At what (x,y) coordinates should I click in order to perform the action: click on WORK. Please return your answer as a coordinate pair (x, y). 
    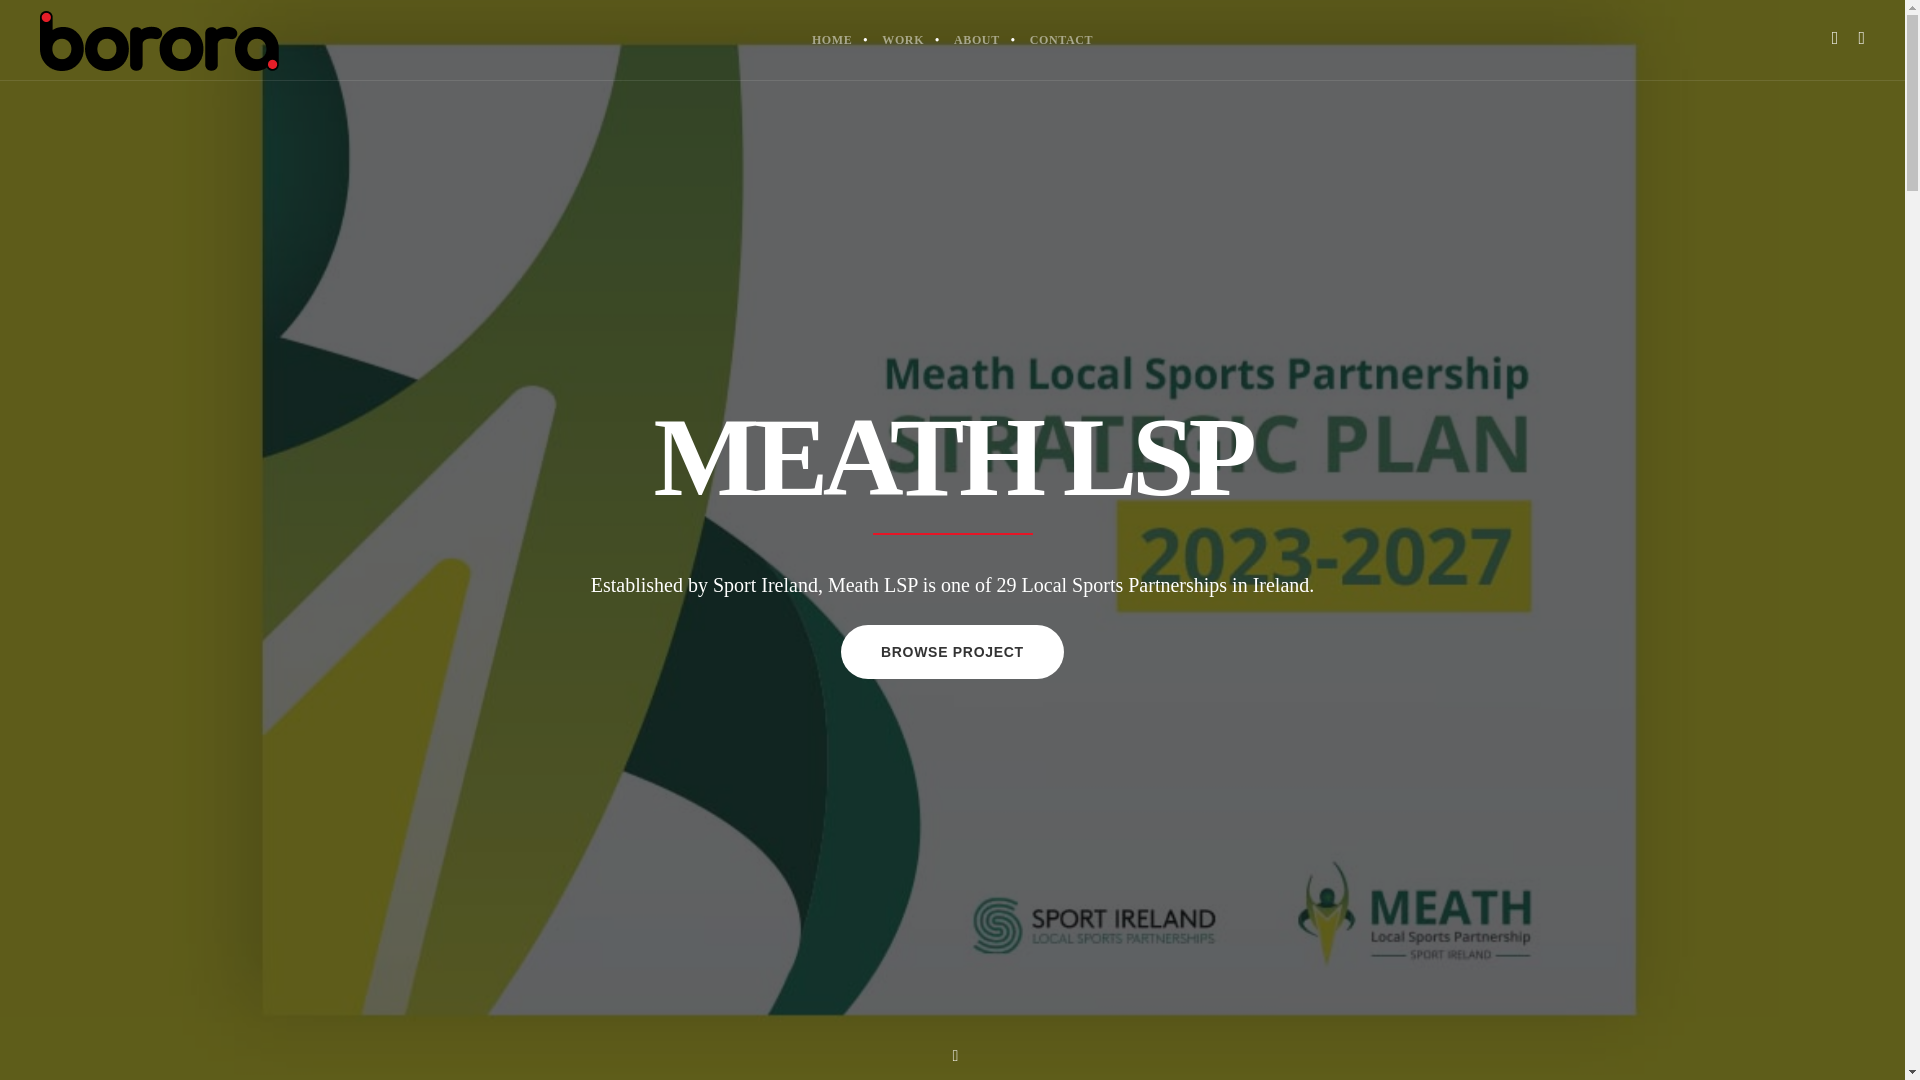
    Looking at the image, I should click on (902, 40).